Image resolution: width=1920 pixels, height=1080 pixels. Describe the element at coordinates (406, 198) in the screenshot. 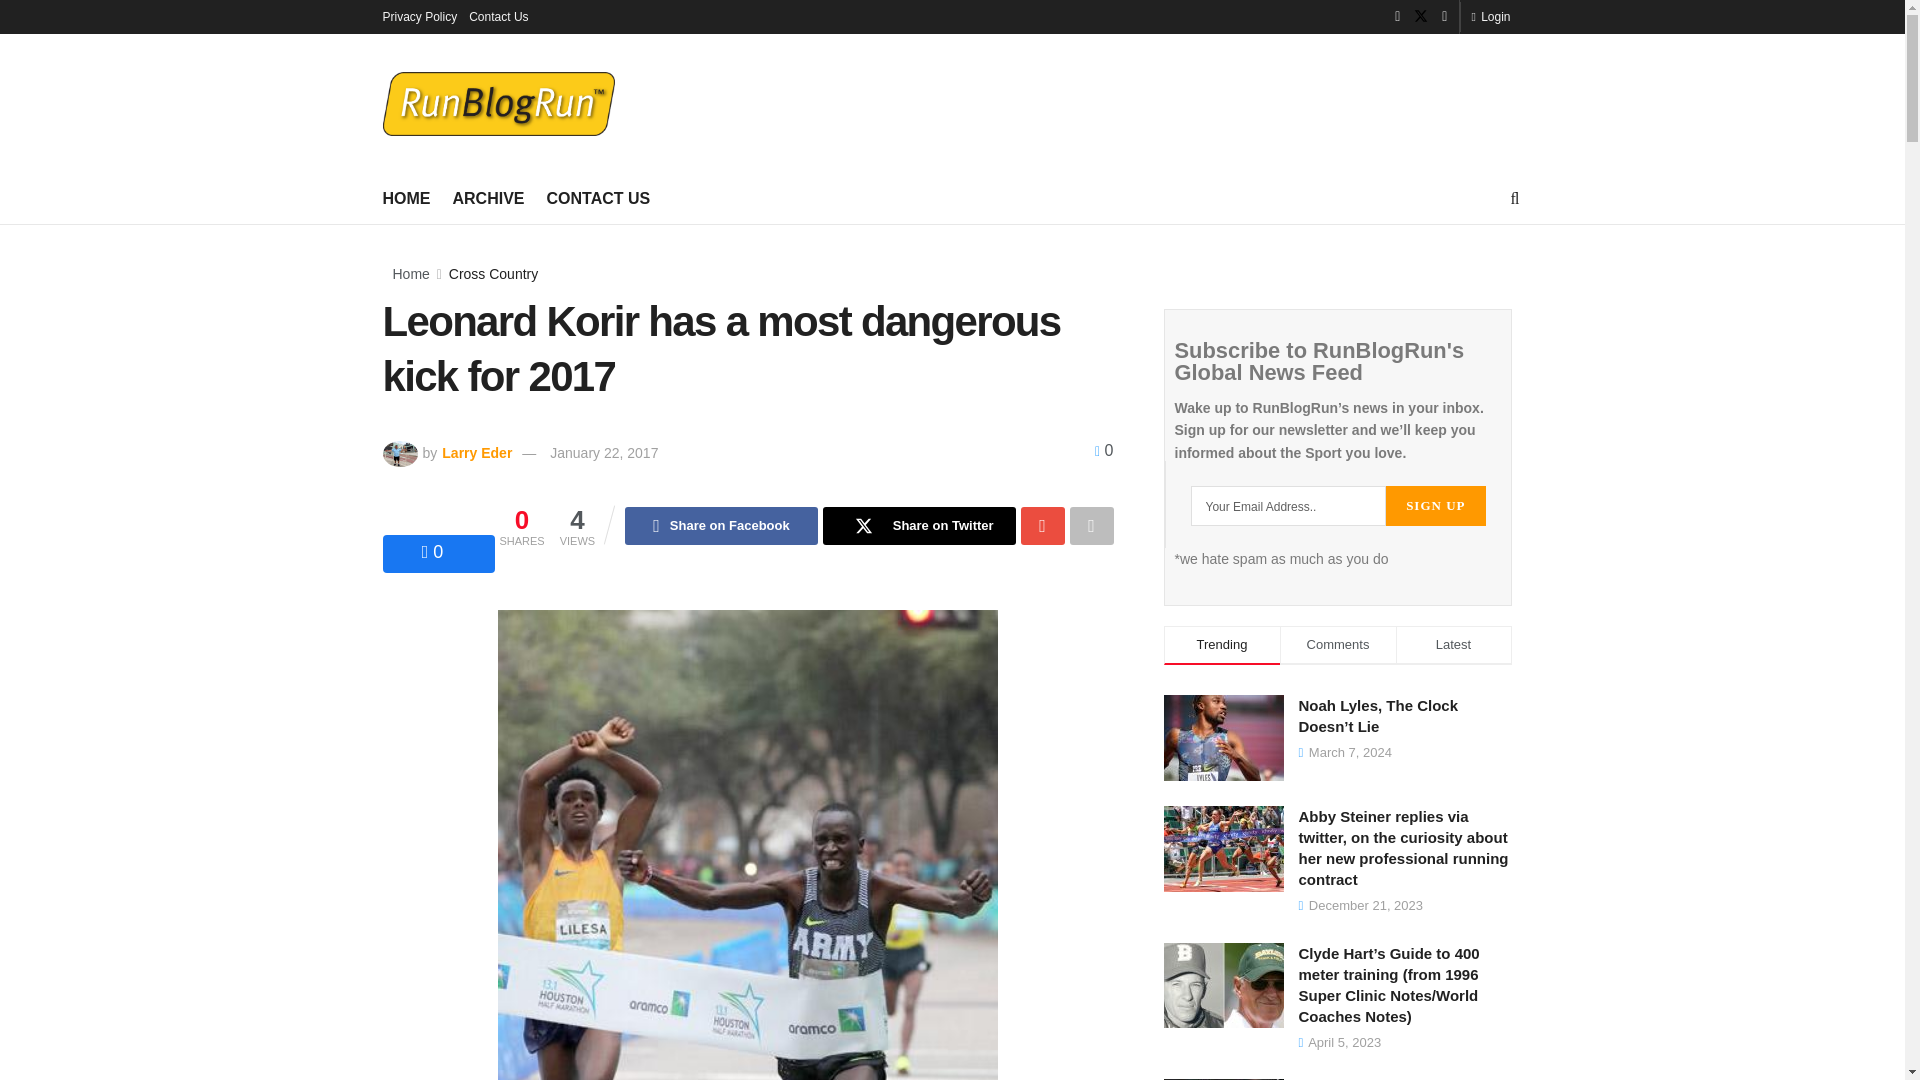

I see `HOME` at that location.